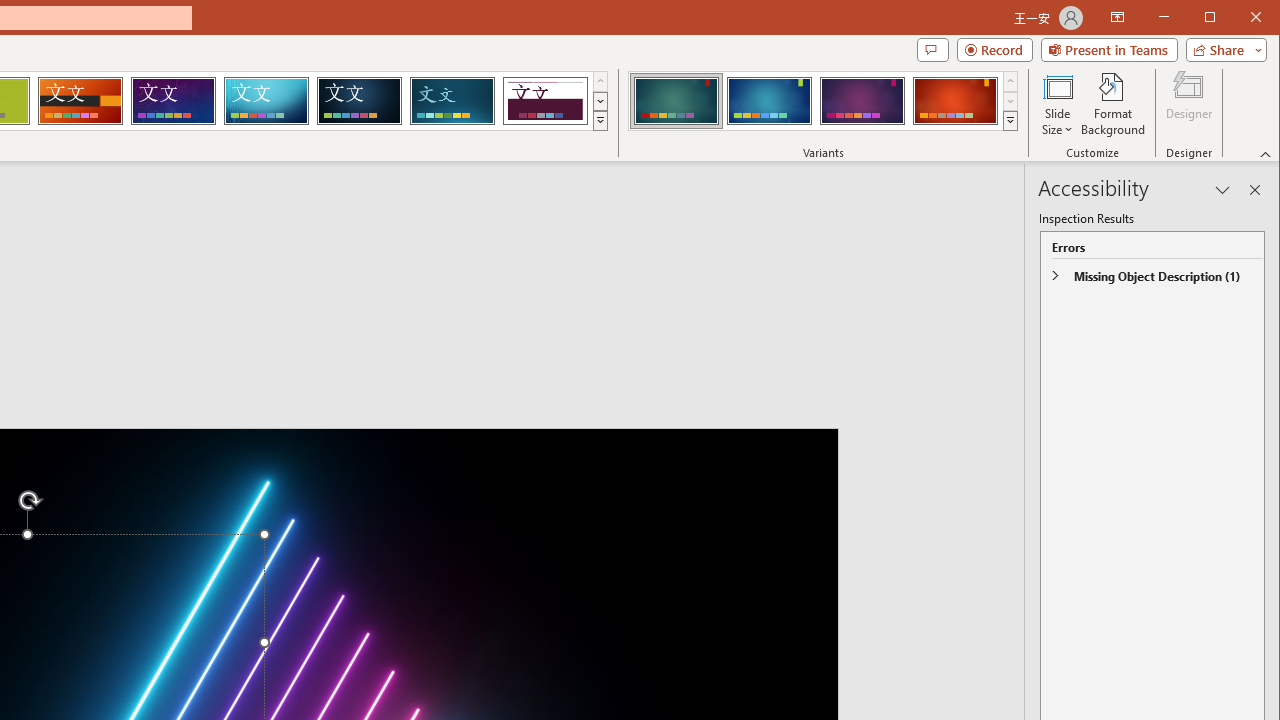 The width and height of the screenshot is (1280, 720). What do you see at coordinates (1114, 104) in the screenshot?
I see `Format Background` at bounding box center [1114, 104].